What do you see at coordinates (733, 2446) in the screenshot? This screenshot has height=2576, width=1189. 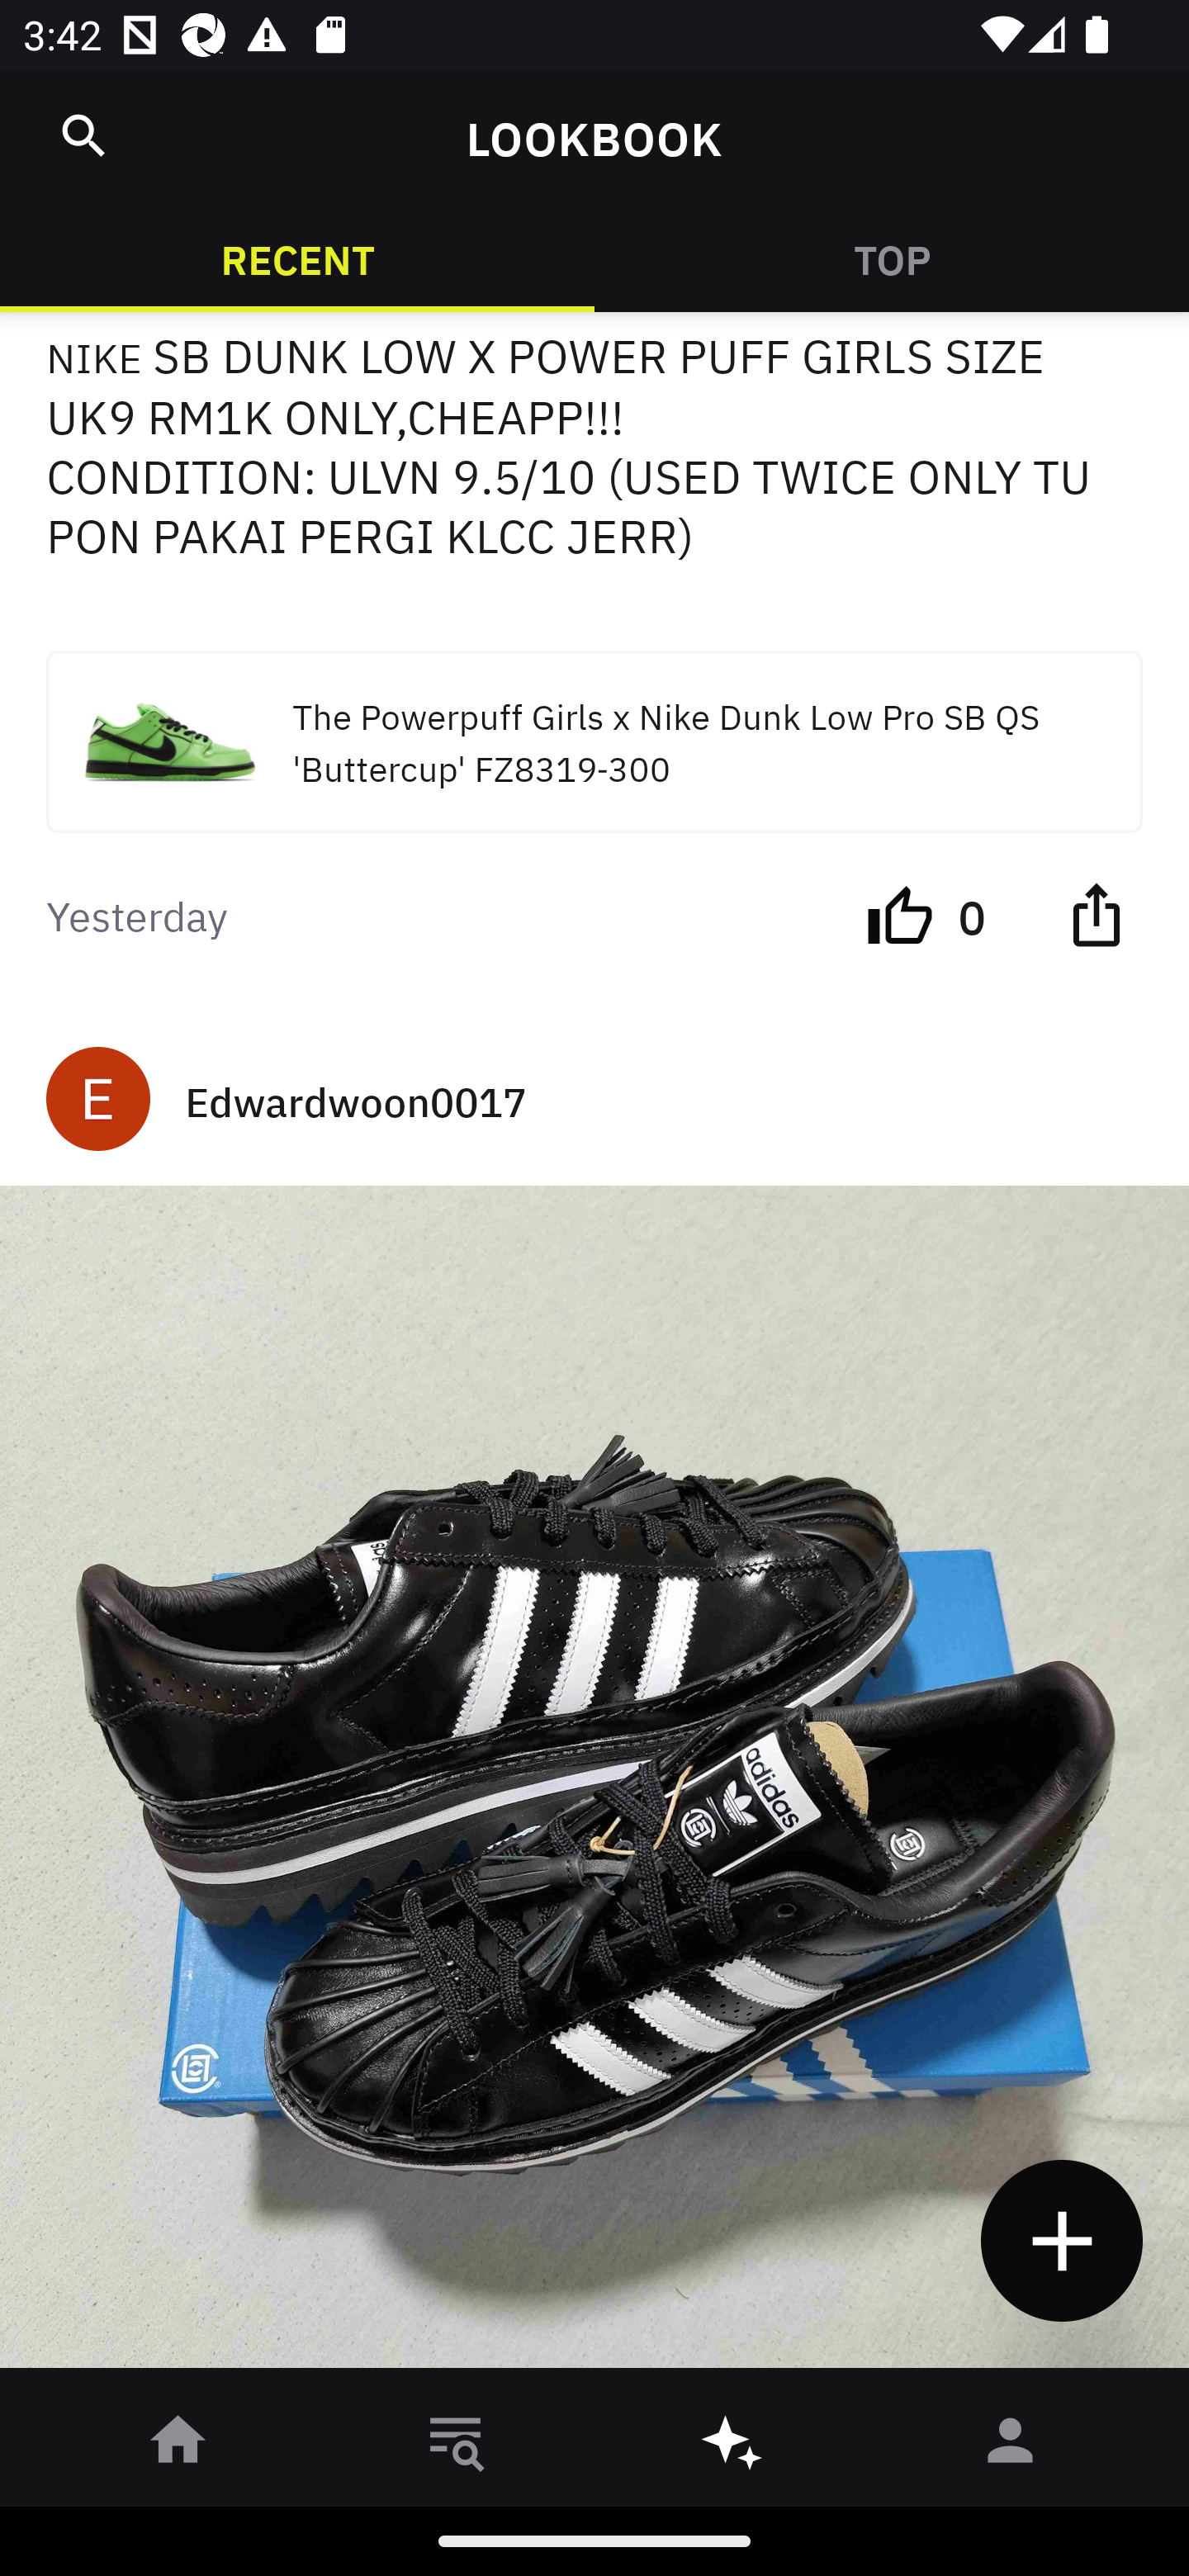 I see `󰫢` at bounding box center [733, 2446].